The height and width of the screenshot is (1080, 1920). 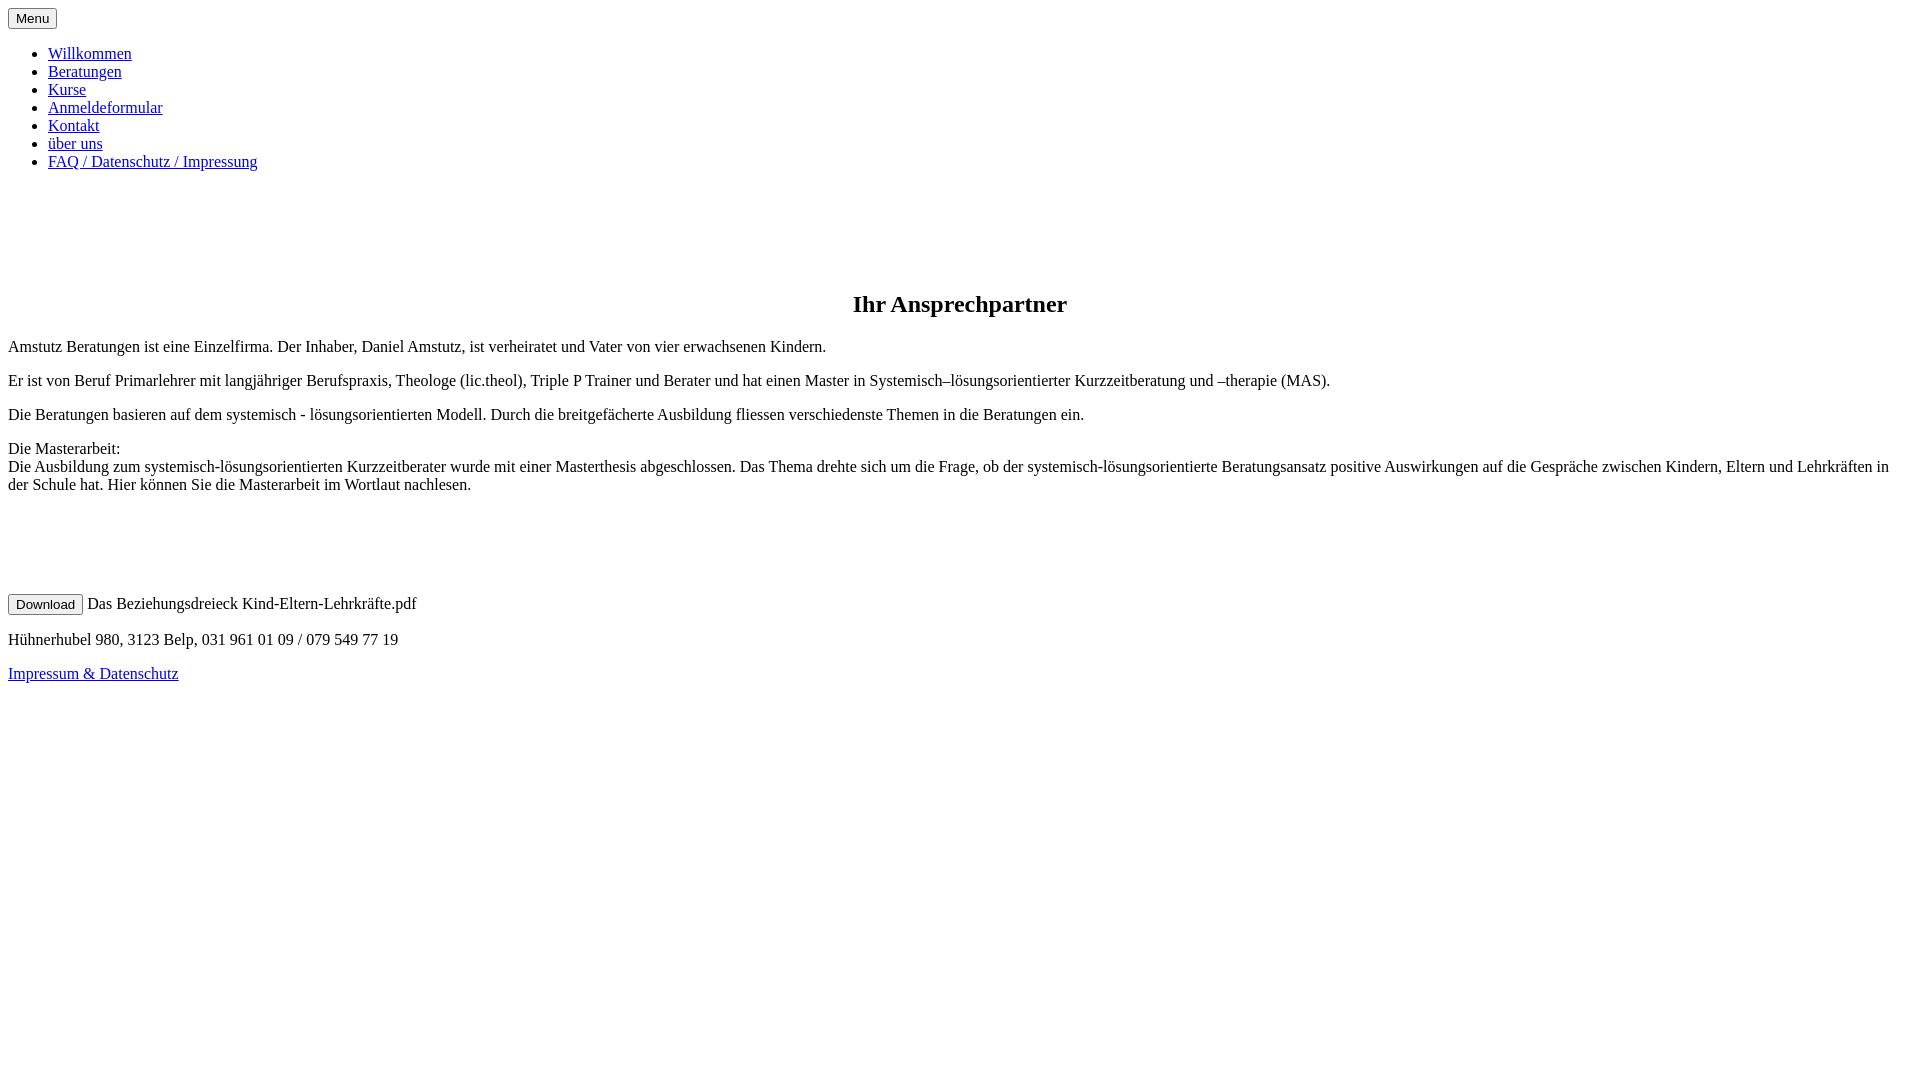 What do you see at coordinates (32, 18) in the screenshot?
I see `Menu` at bounding box center [32, 18].